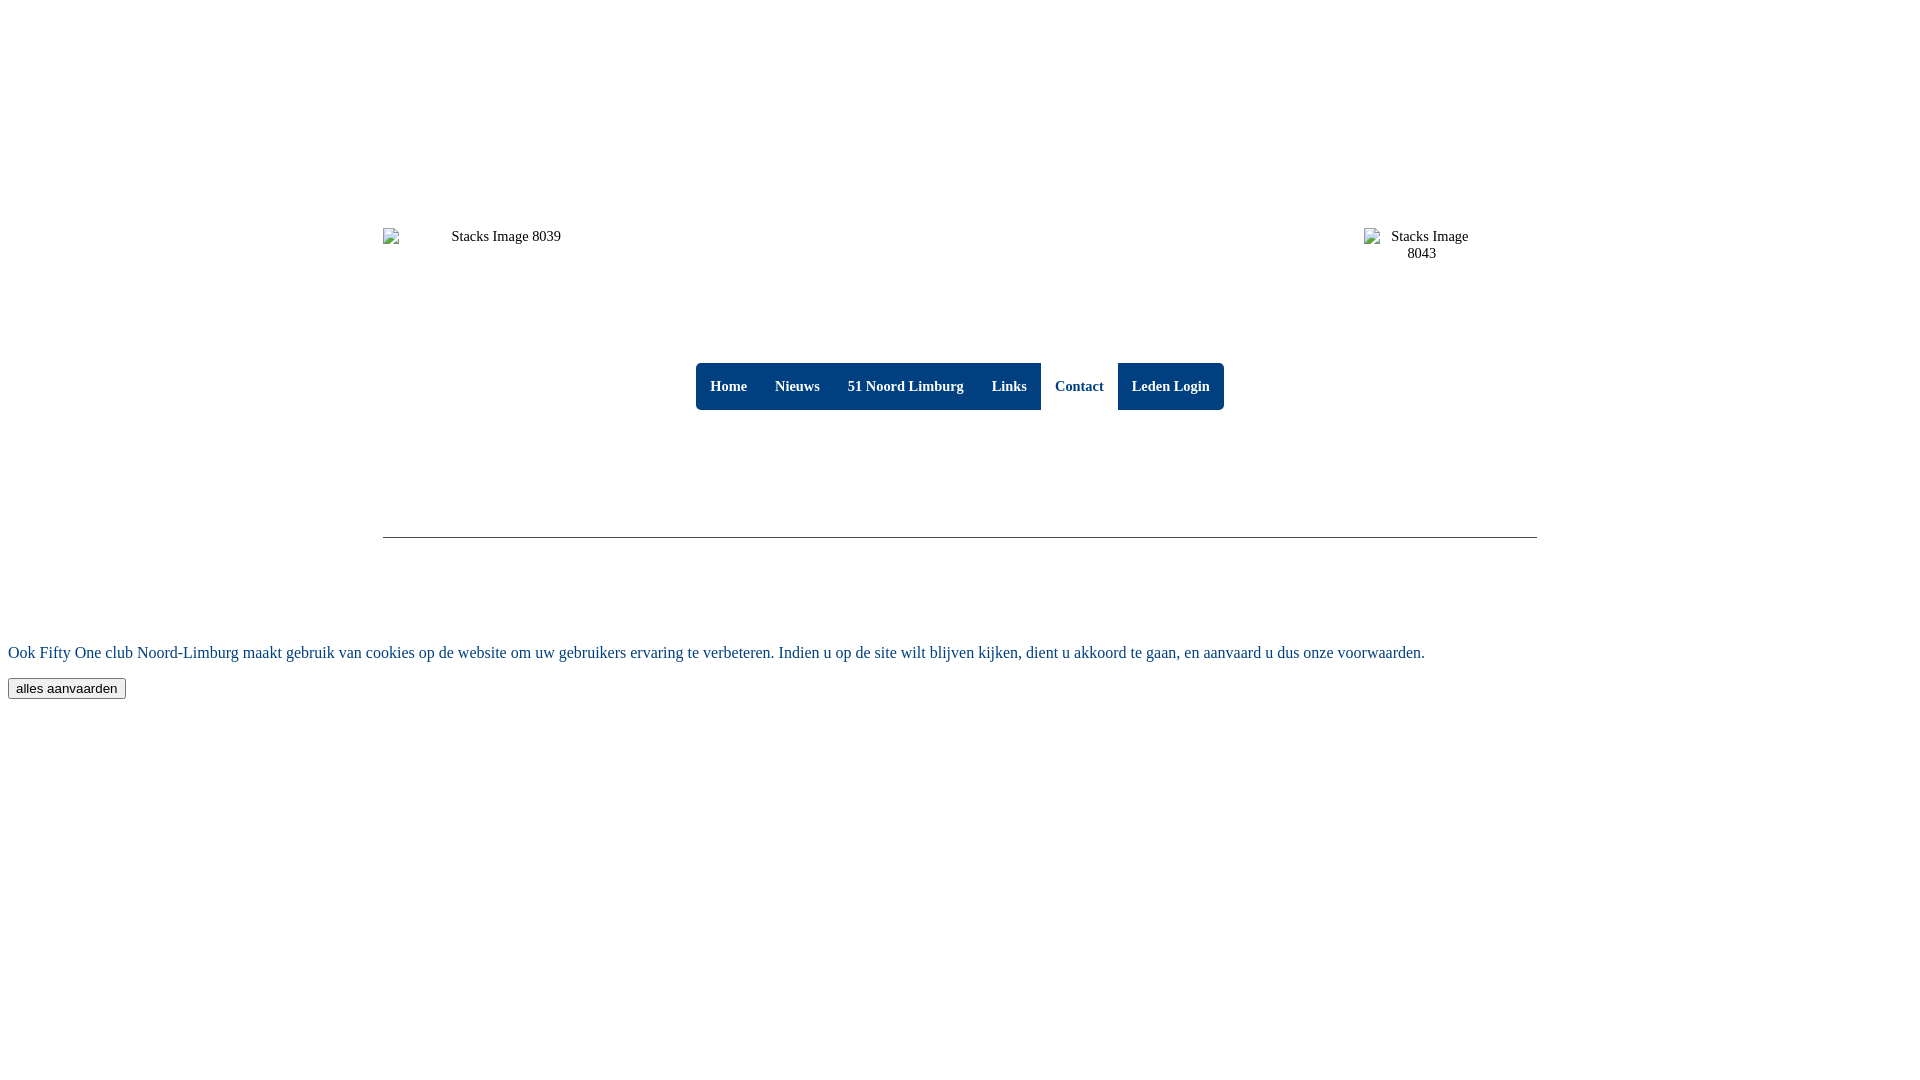 The image size is (1920, 1080). Describe the element at coordinates (67, 688) in the screenshot. I see `alles aanvaarden` at that location.